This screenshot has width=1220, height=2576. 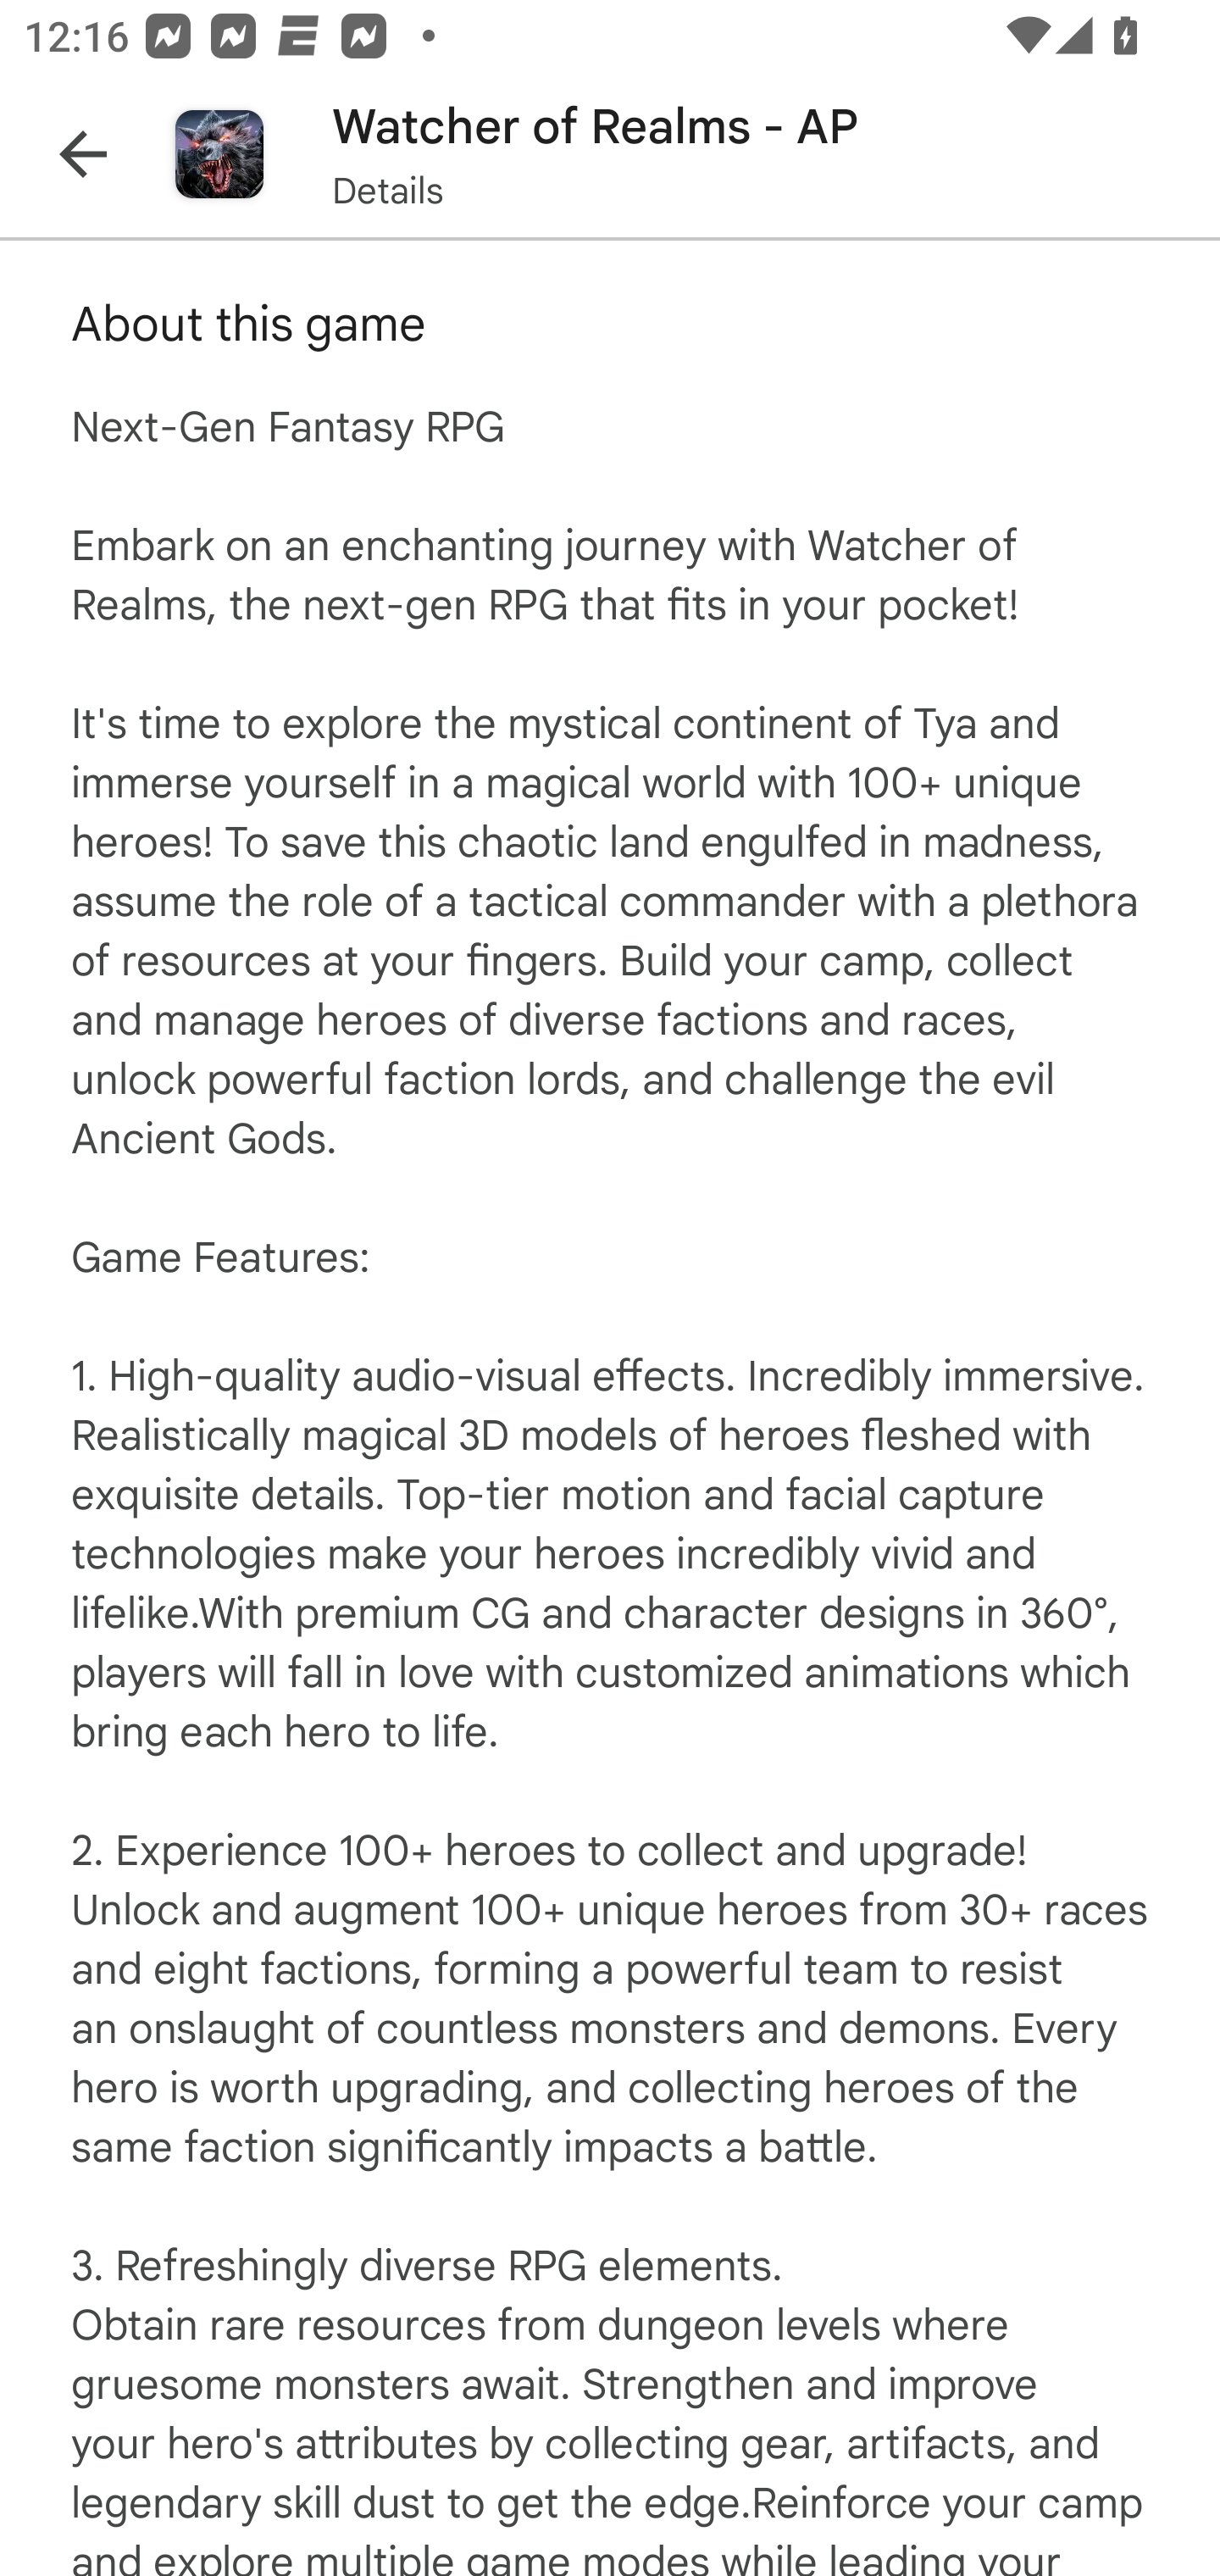 I want to click on Navigate up, so click(x=83, y=154).